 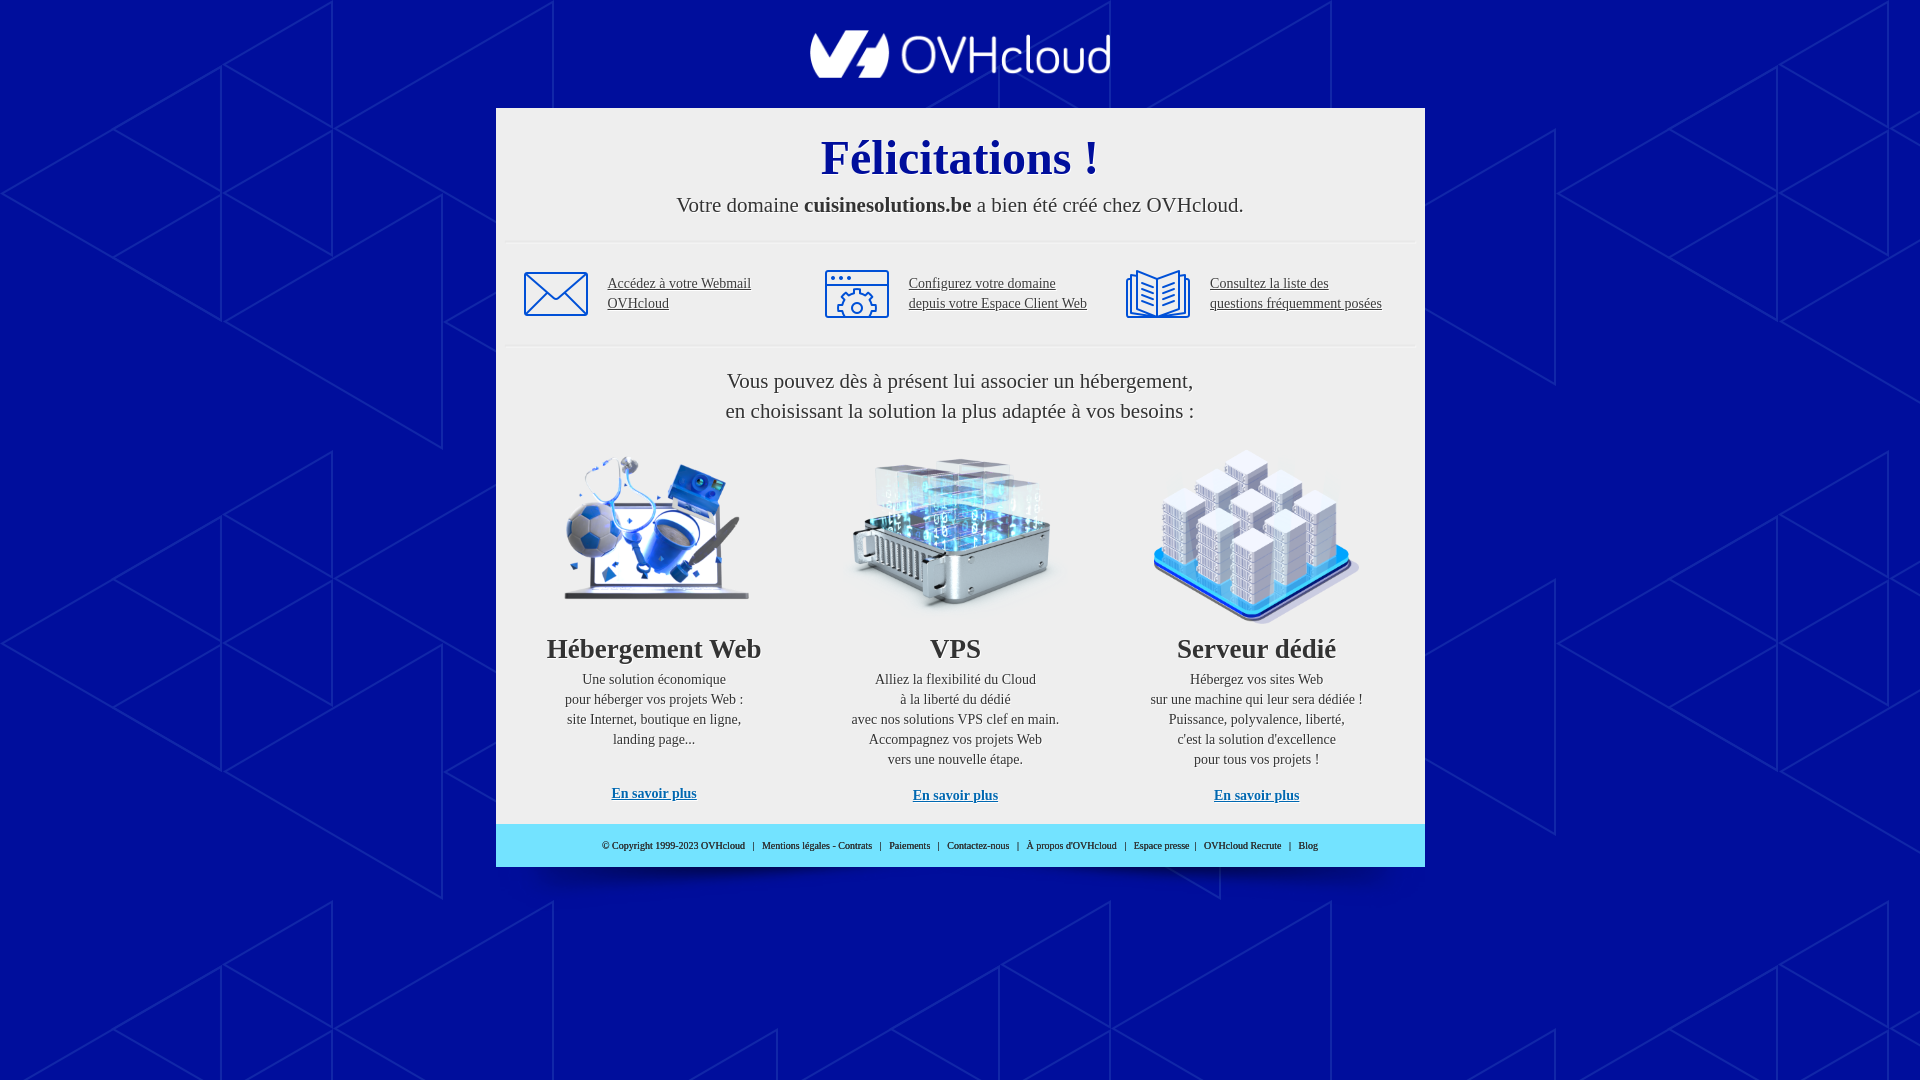 I want to click on En savoir plus, so click(x=654, y=794).